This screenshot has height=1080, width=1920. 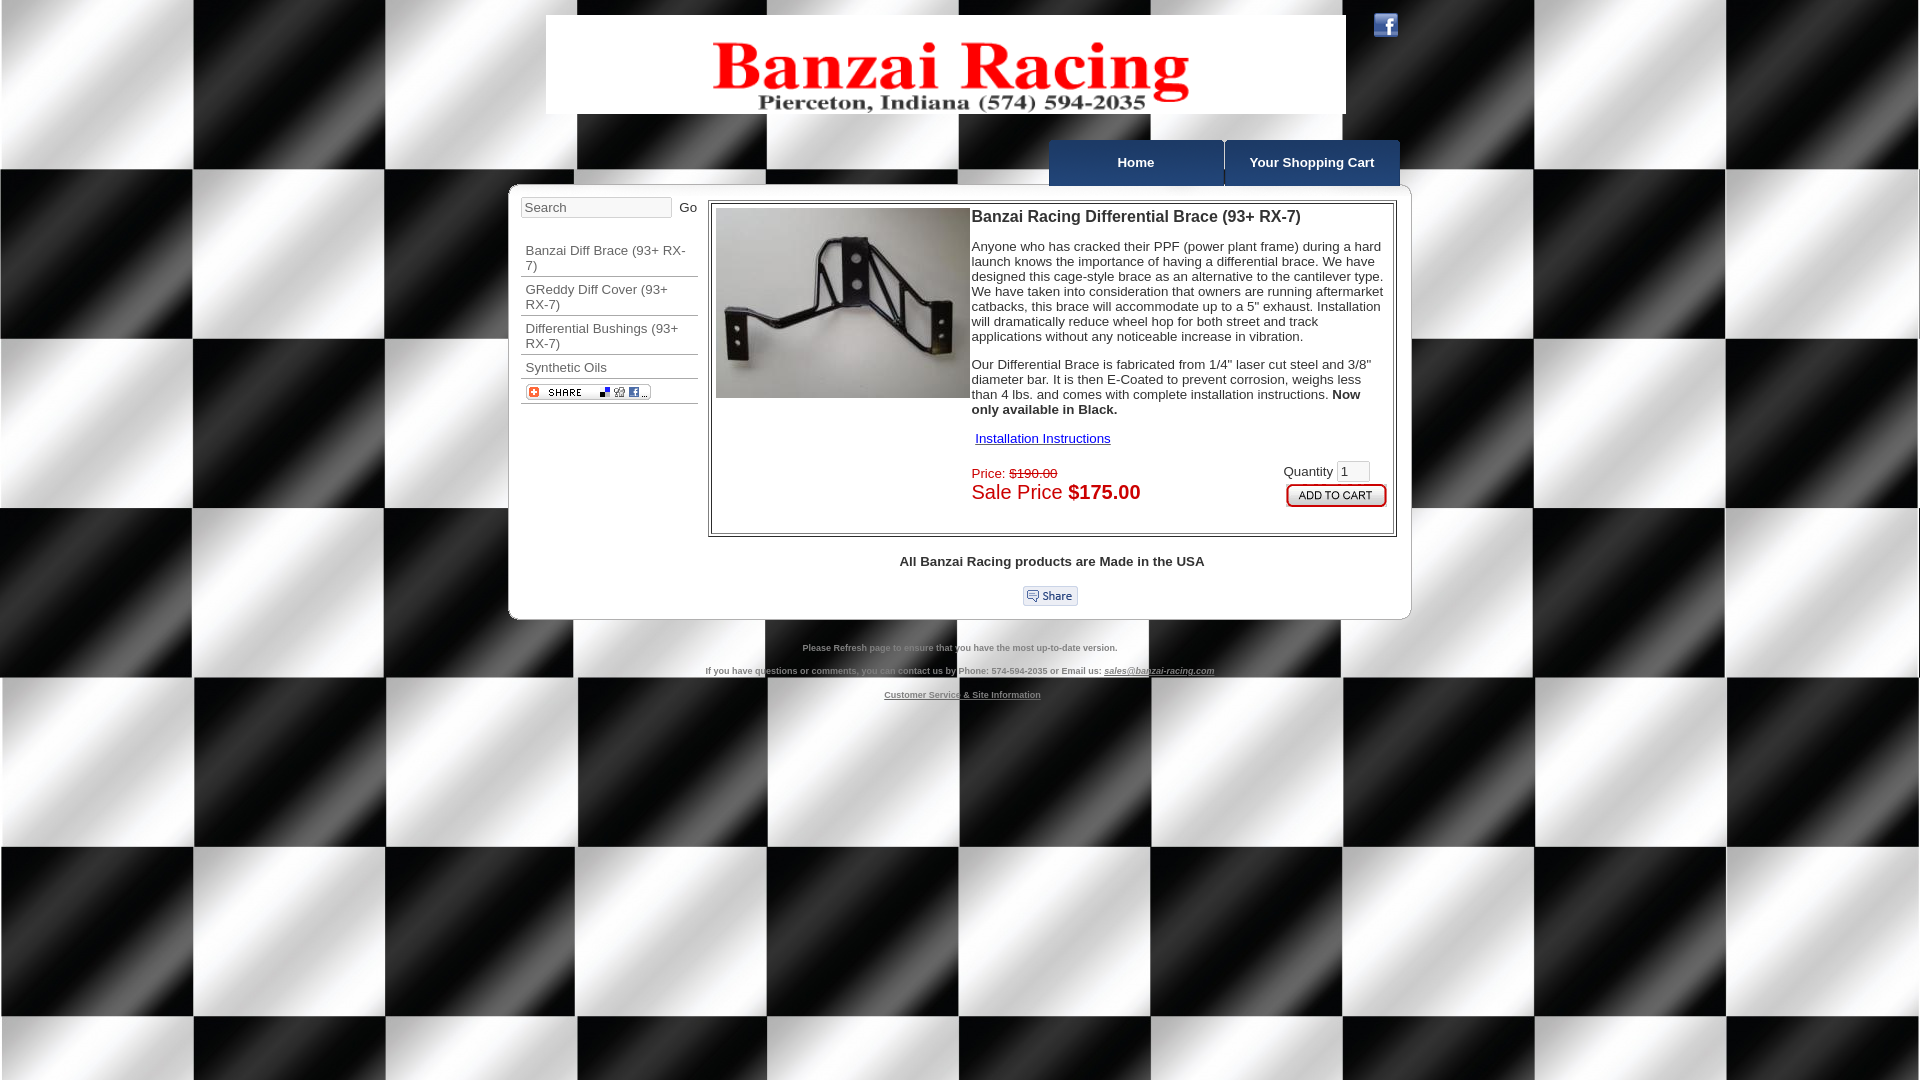 I want to click on Go, so click(x=688, y=206).